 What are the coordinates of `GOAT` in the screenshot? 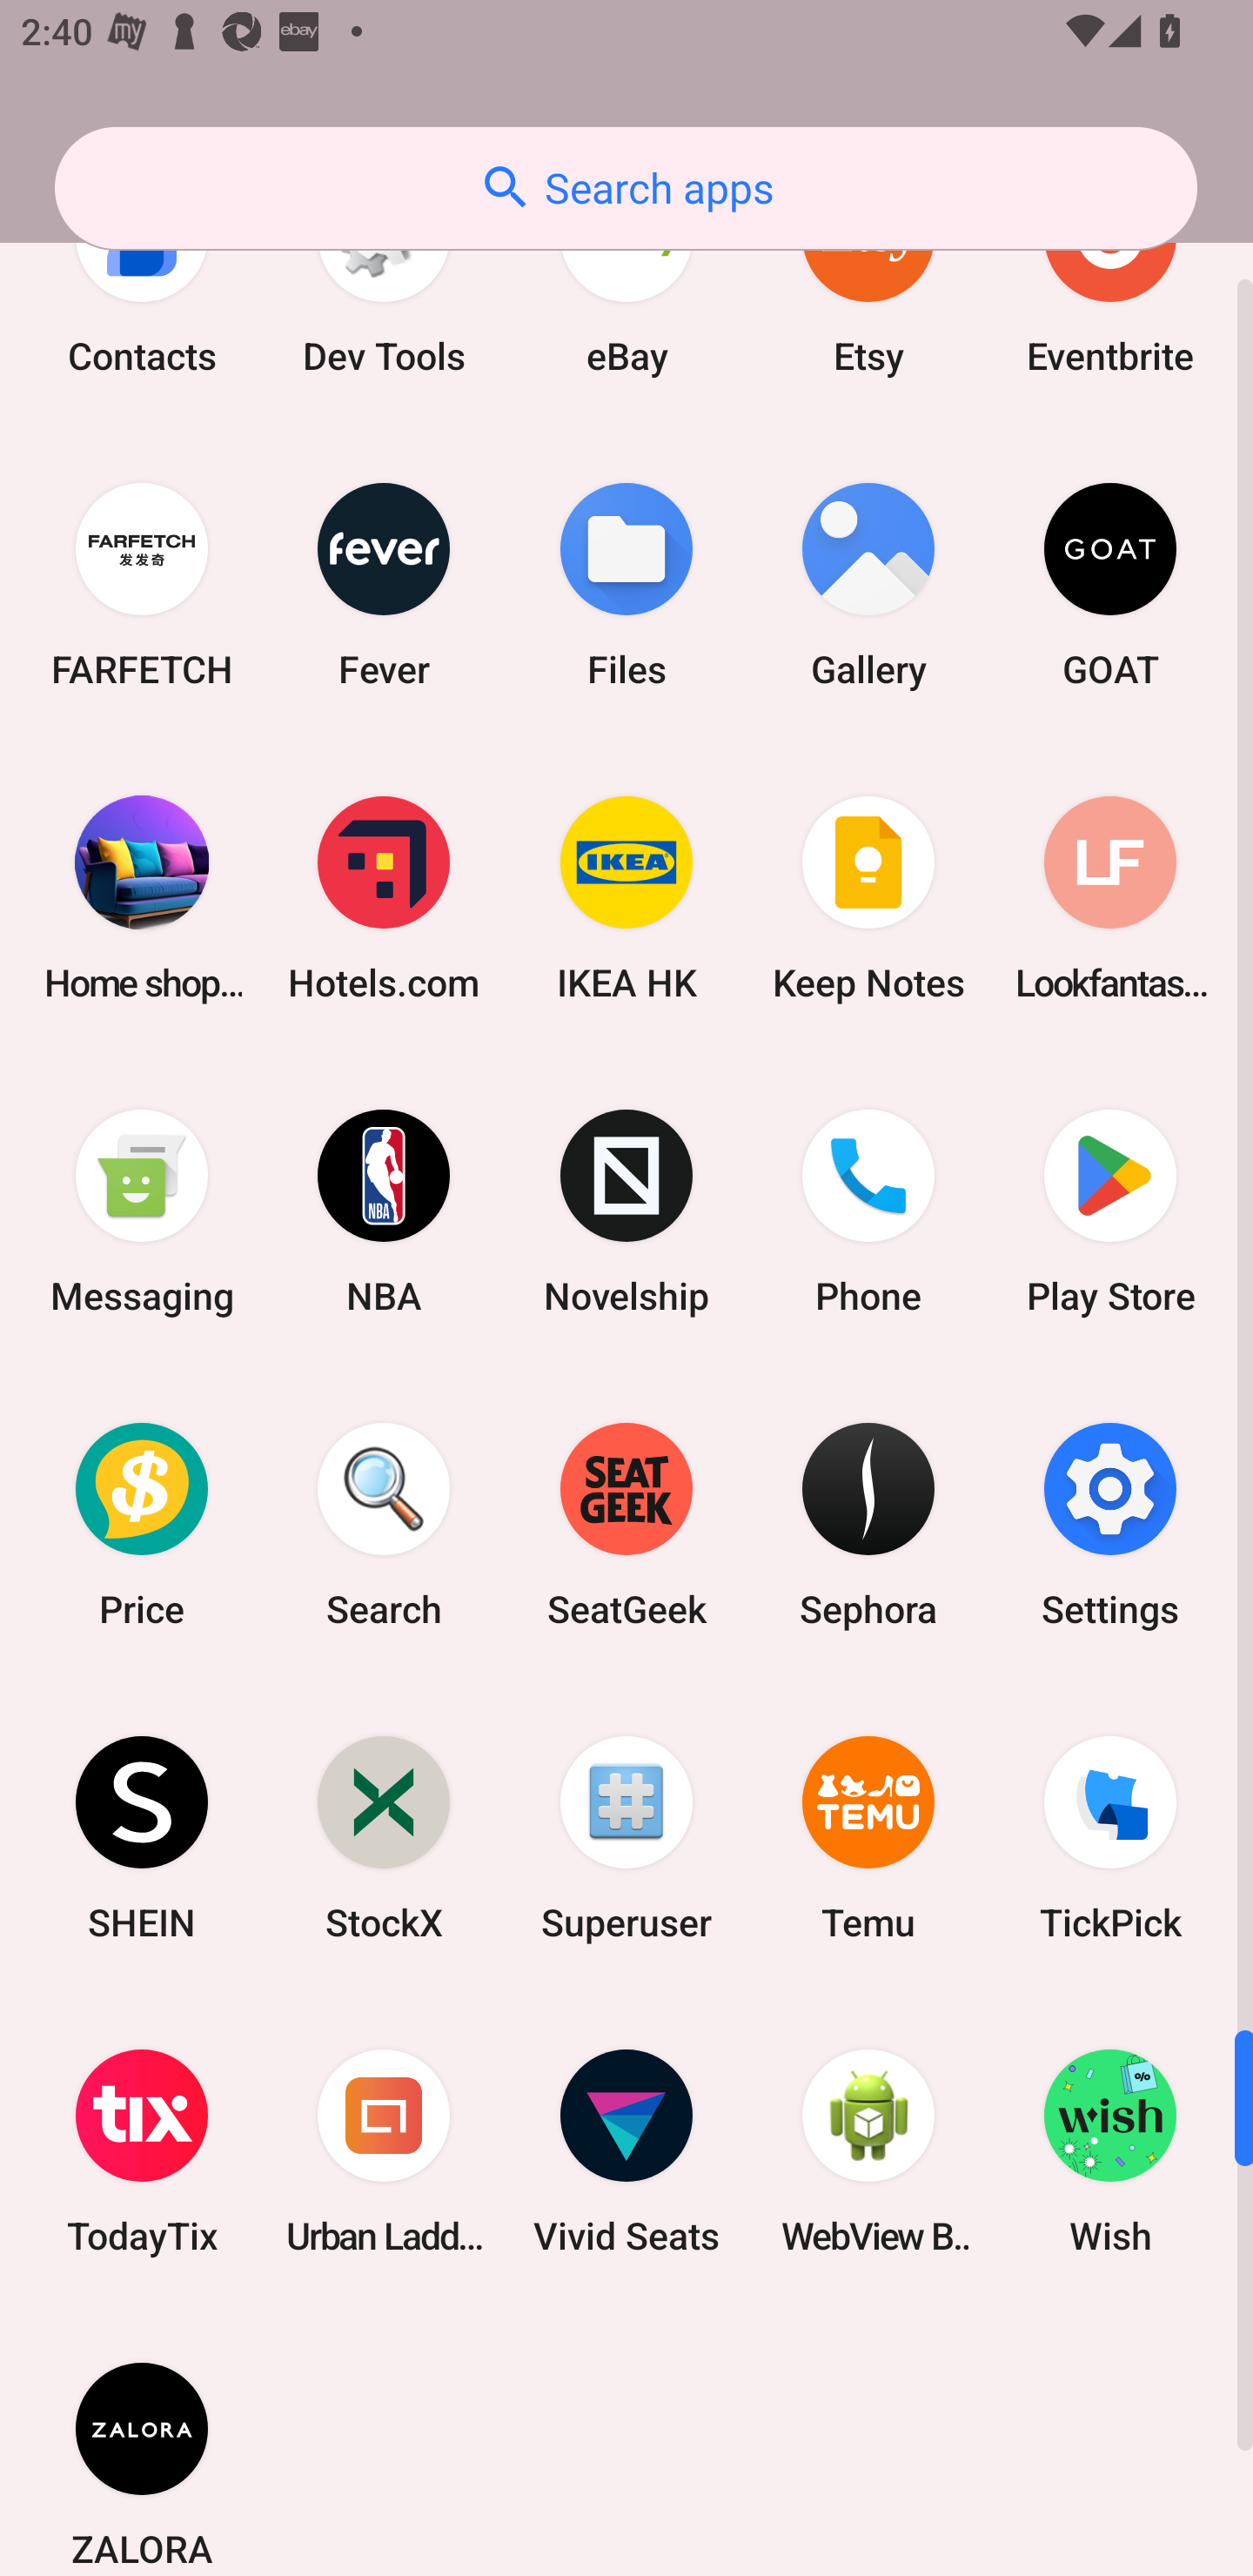 It's located at (1110, 585).